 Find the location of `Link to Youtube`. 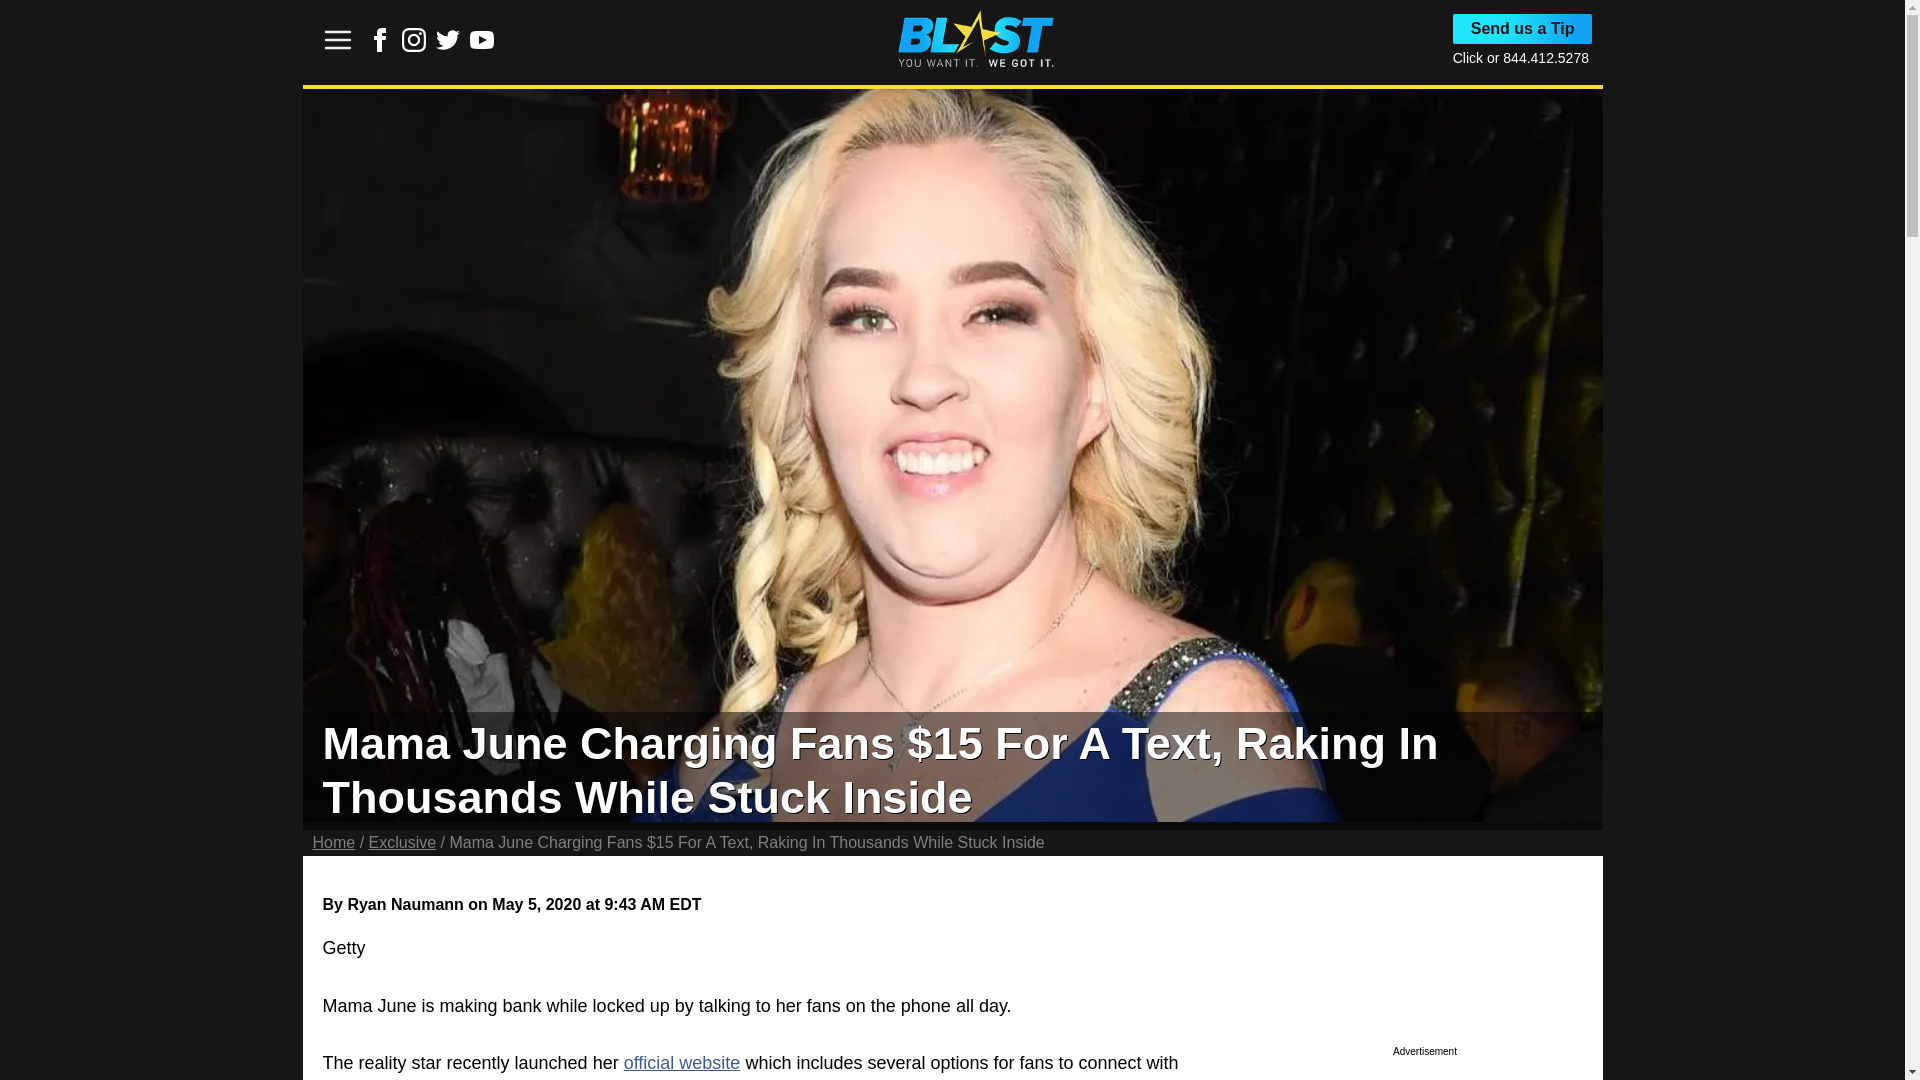

Link to Youtube is located at coordinates (482, 46).